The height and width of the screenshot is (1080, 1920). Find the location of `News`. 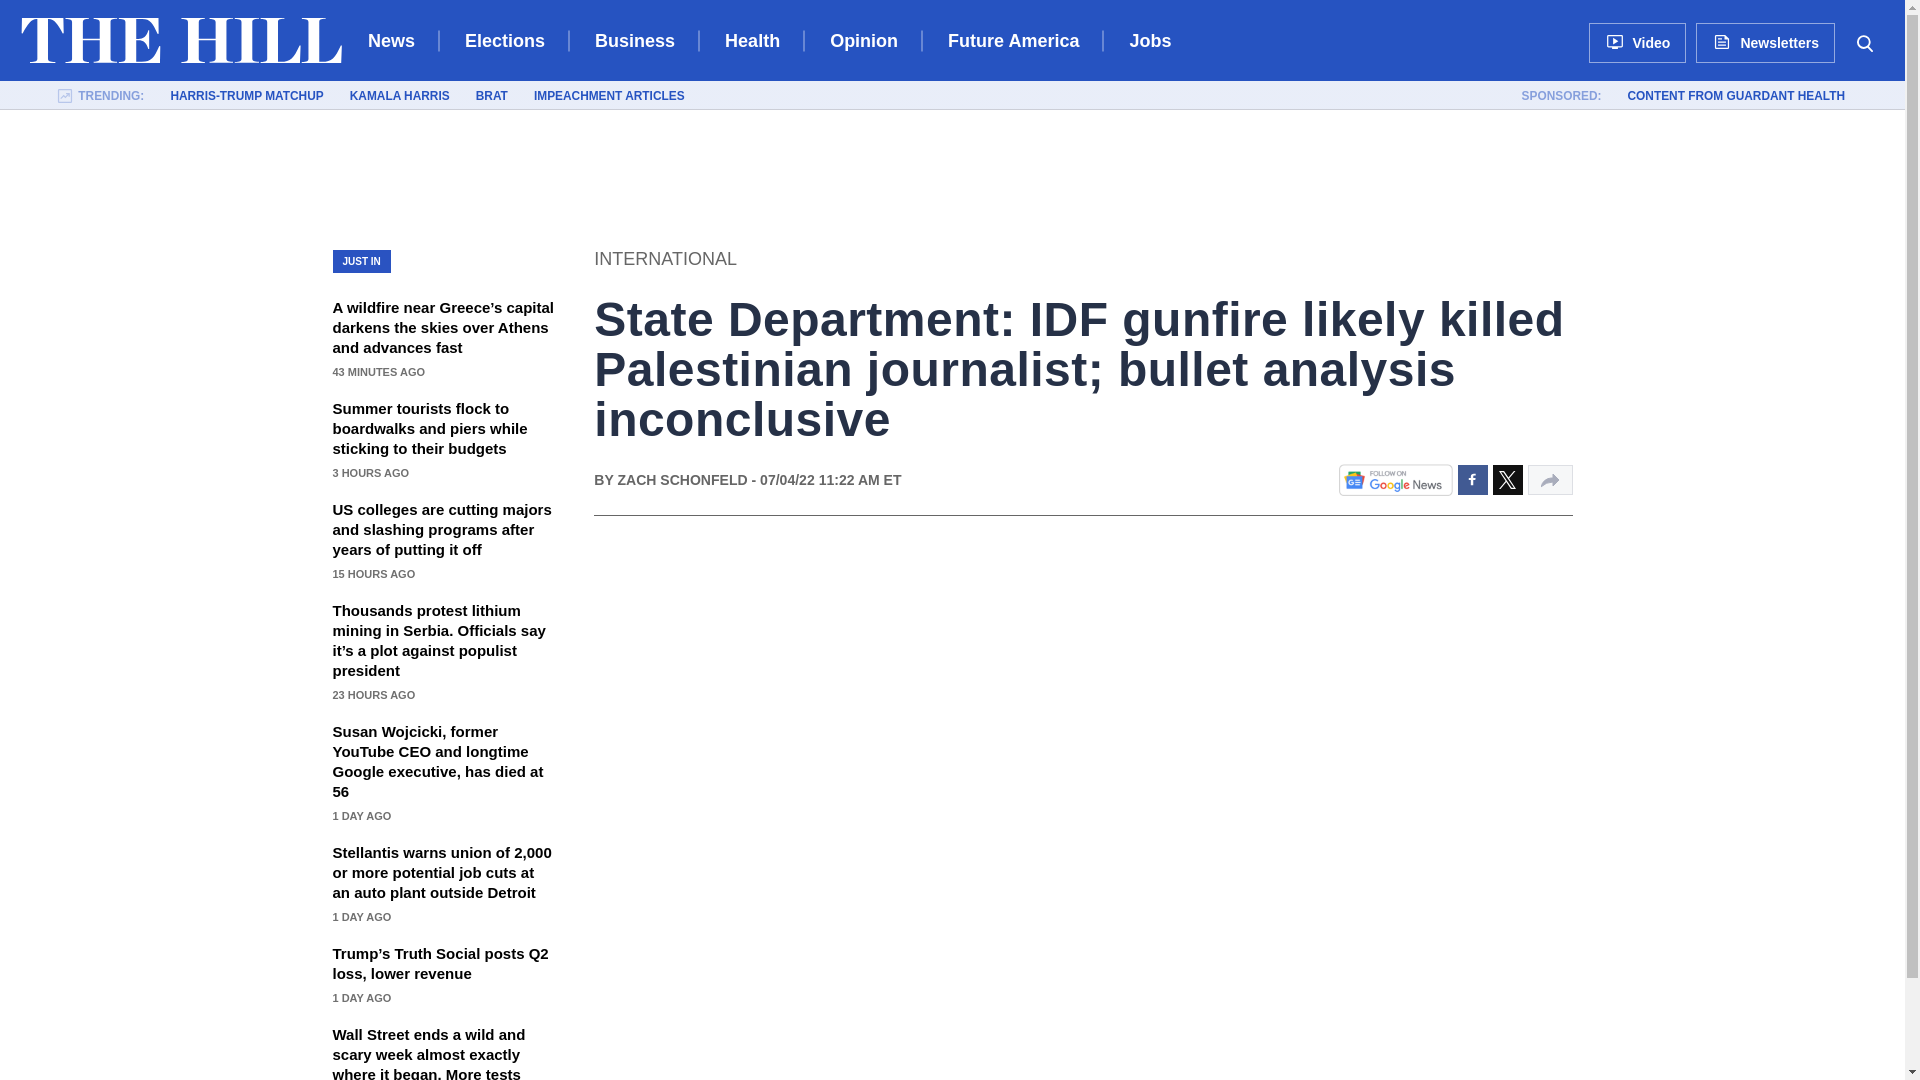

News is located at coordinates (391, 40).